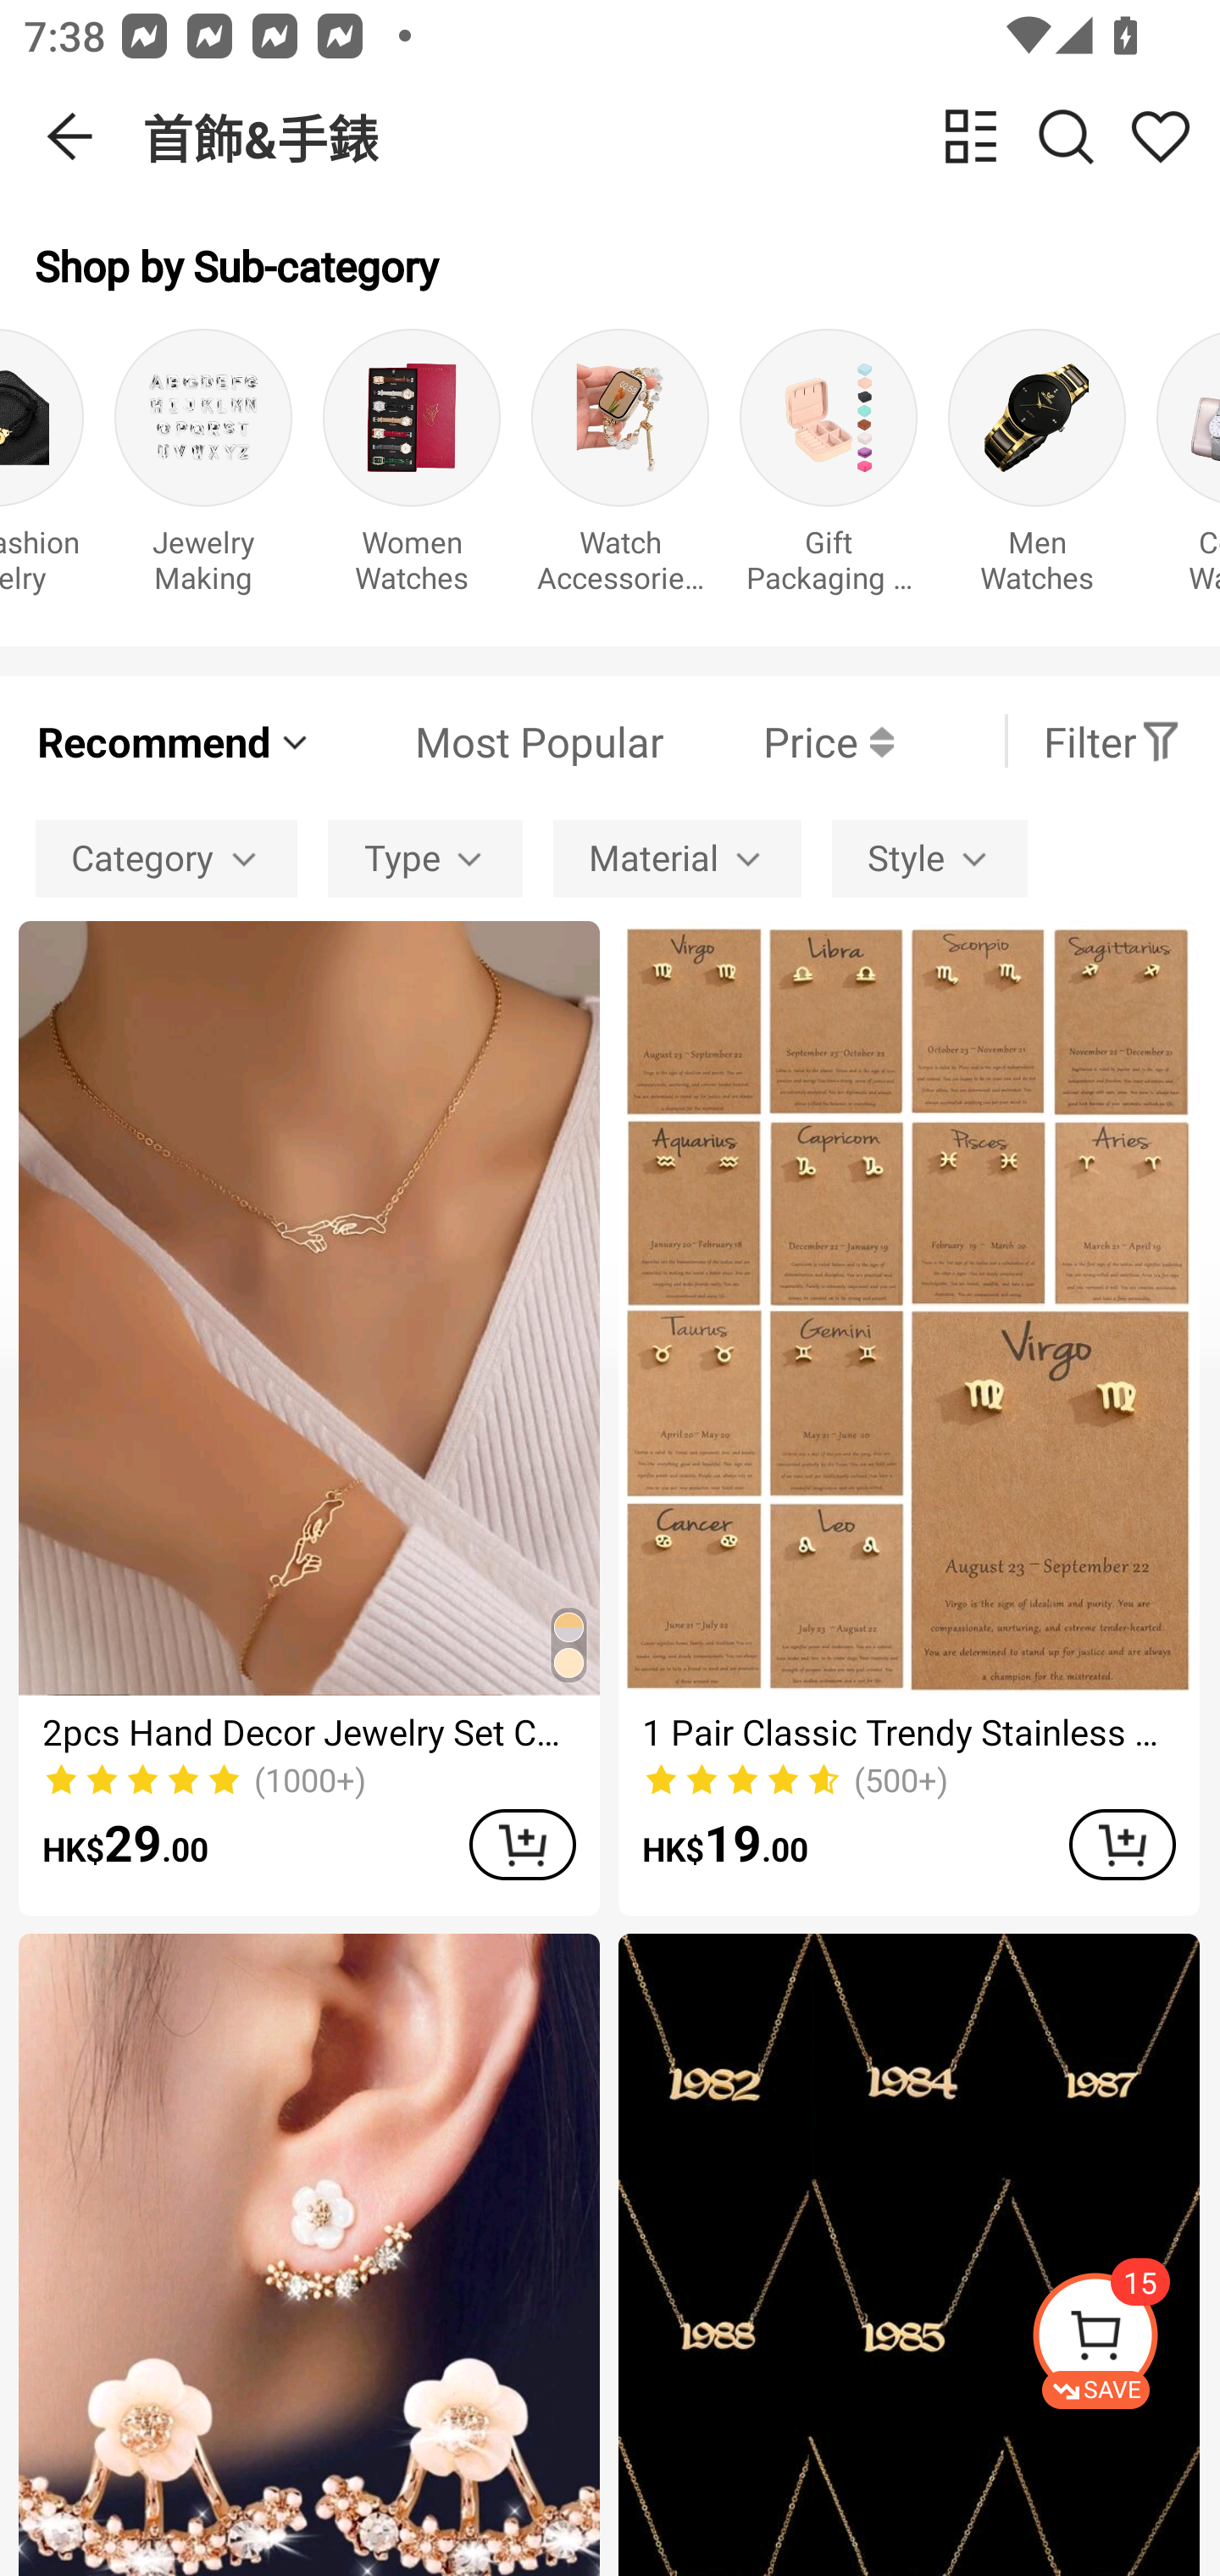 This screenshot has height=2576, width=1220. What do you see at coordinates (619, 469) in the screenshot?
I see `Watch Accessories & Tools` at bounding box center [619, 469].